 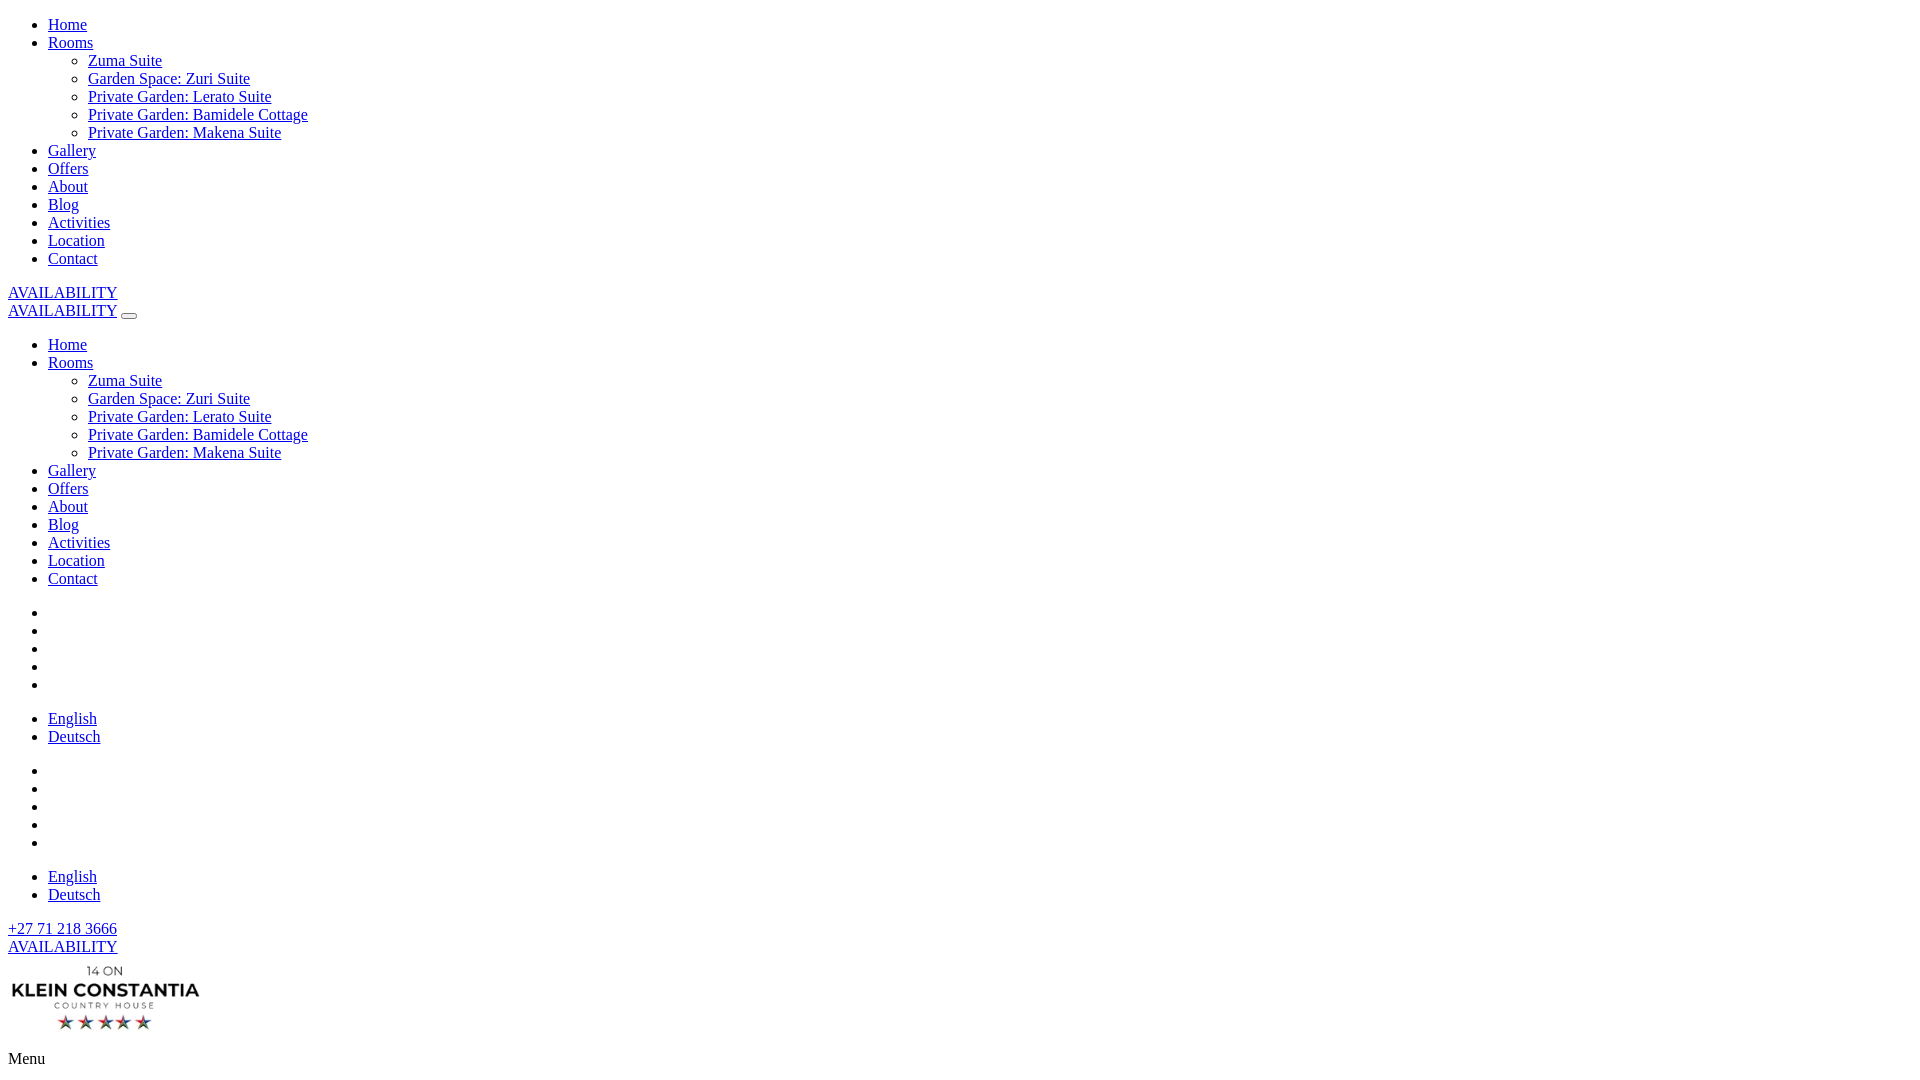 I want to click on About, so click(x=68, y=506).